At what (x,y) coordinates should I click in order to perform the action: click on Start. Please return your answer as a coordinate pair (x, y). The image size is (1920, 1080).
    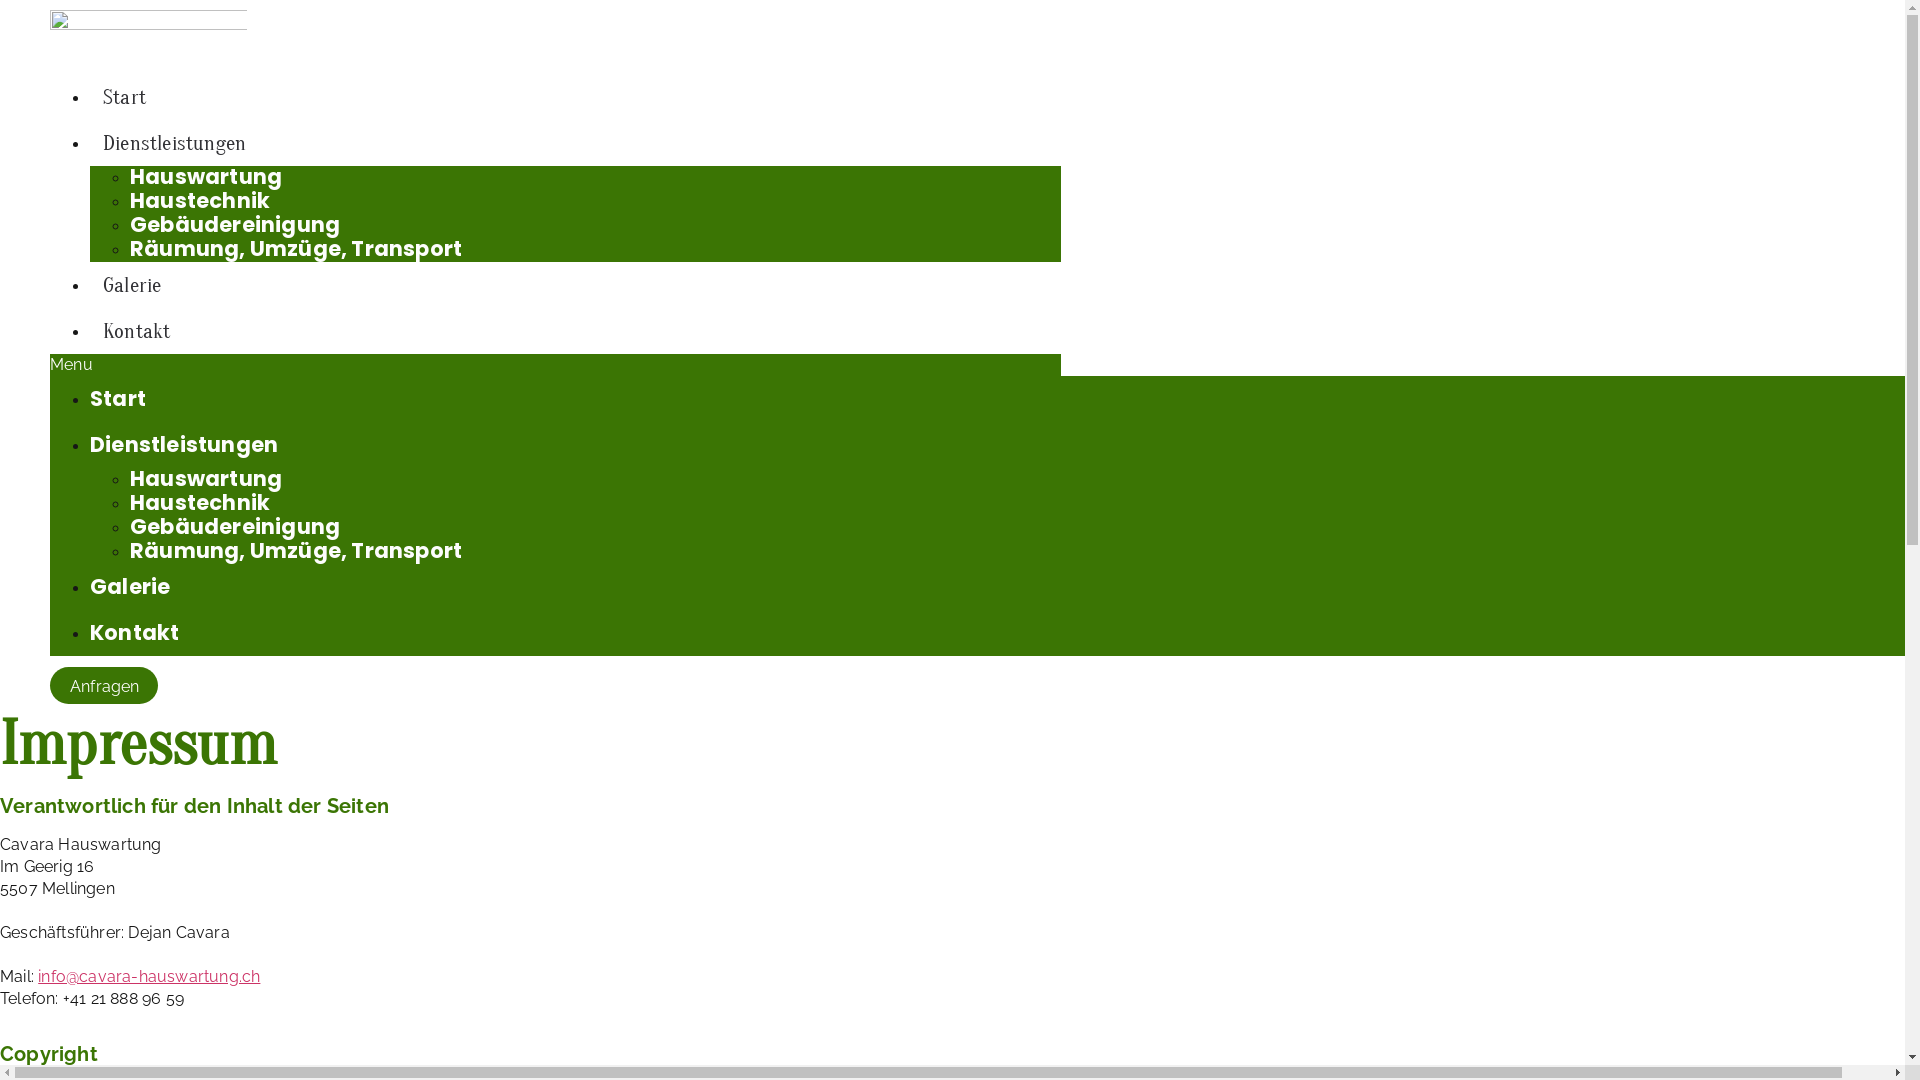
    Looking at the image, I should click on (118, 398).